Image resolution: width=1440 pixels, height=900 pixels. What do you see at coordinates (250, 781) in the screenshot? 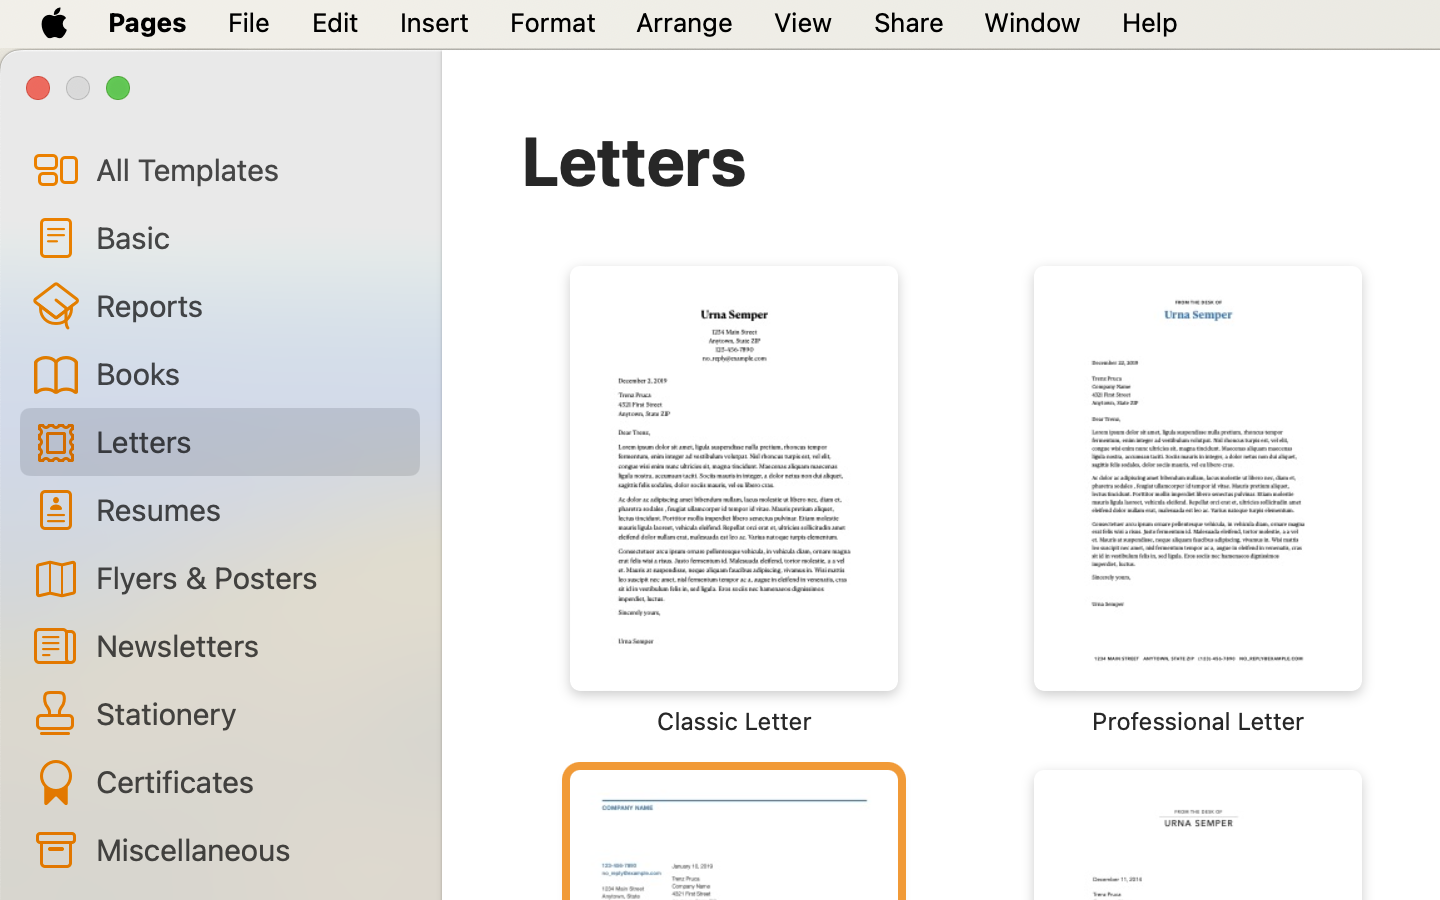
I see `Certificates` at bounding box center [250, 781].